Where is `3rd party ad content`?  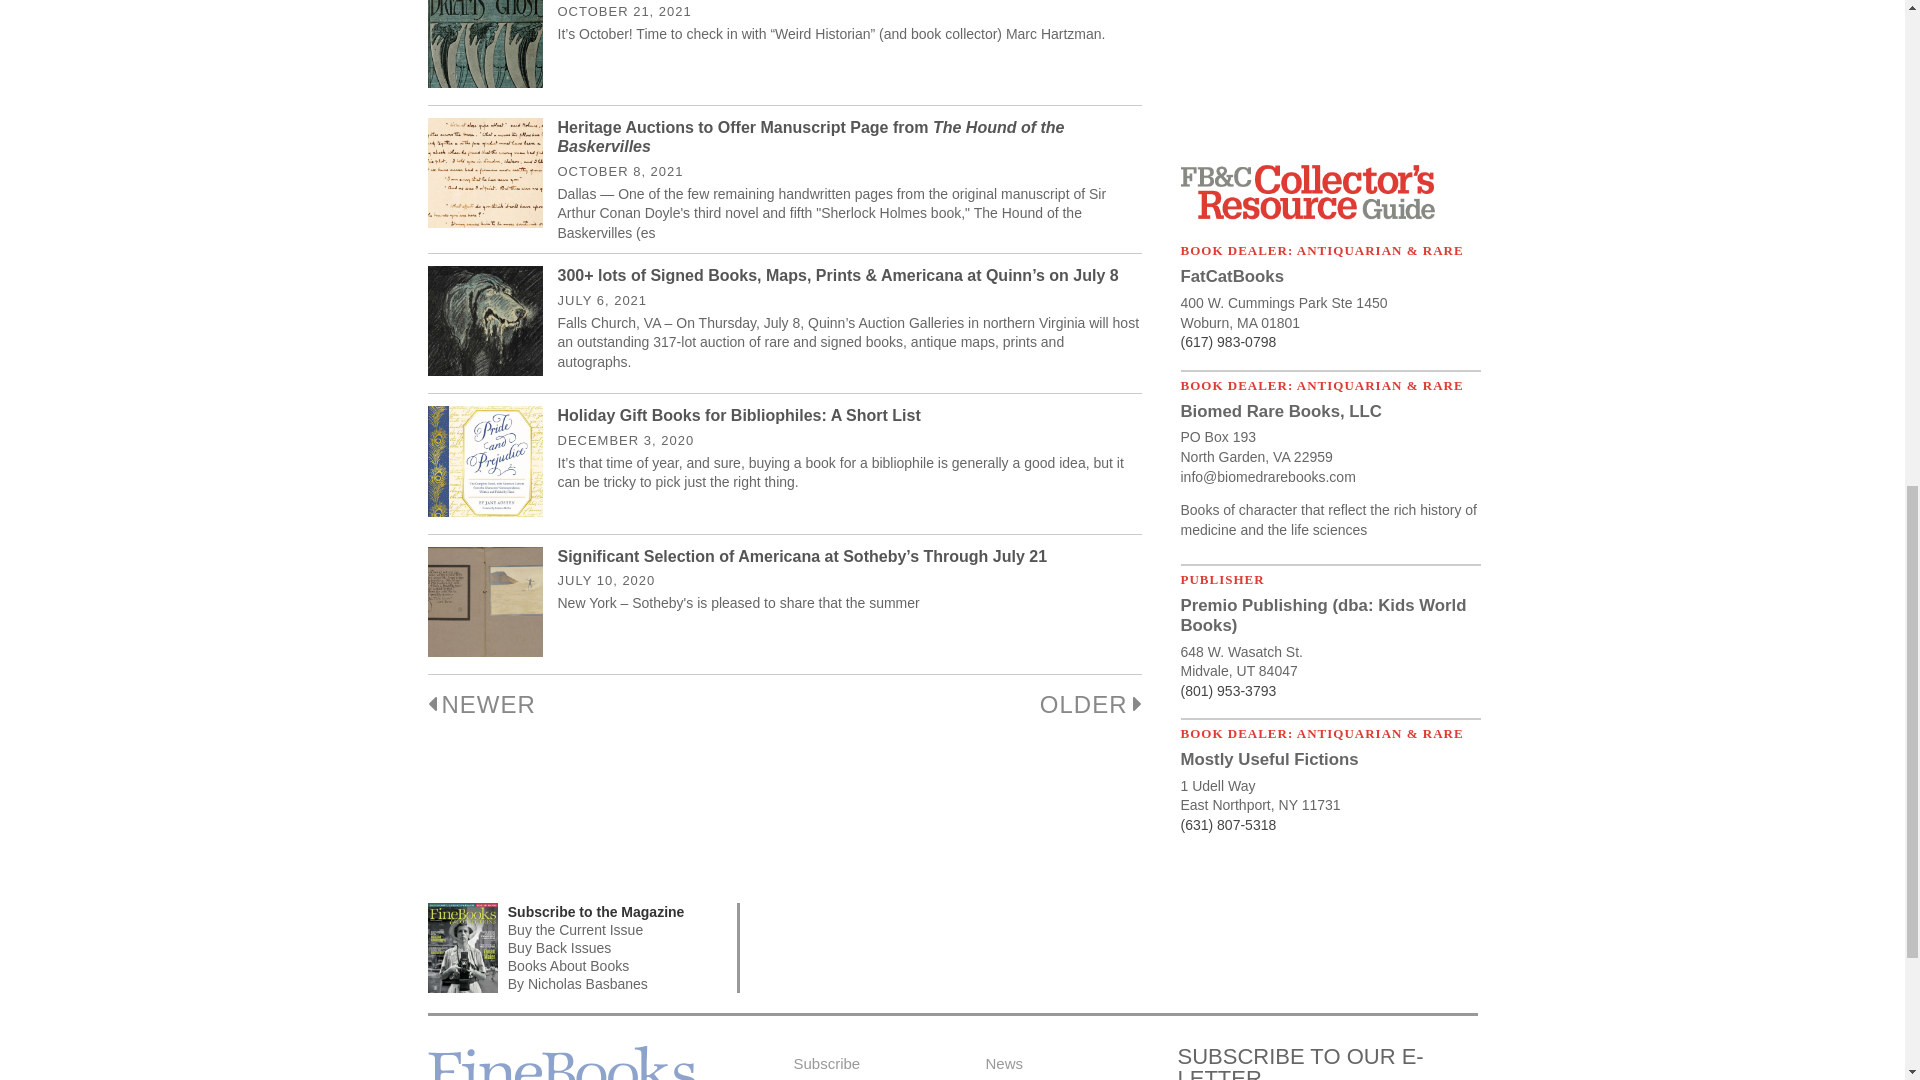 3rd party ad content is located at coordinates (1114, 947).